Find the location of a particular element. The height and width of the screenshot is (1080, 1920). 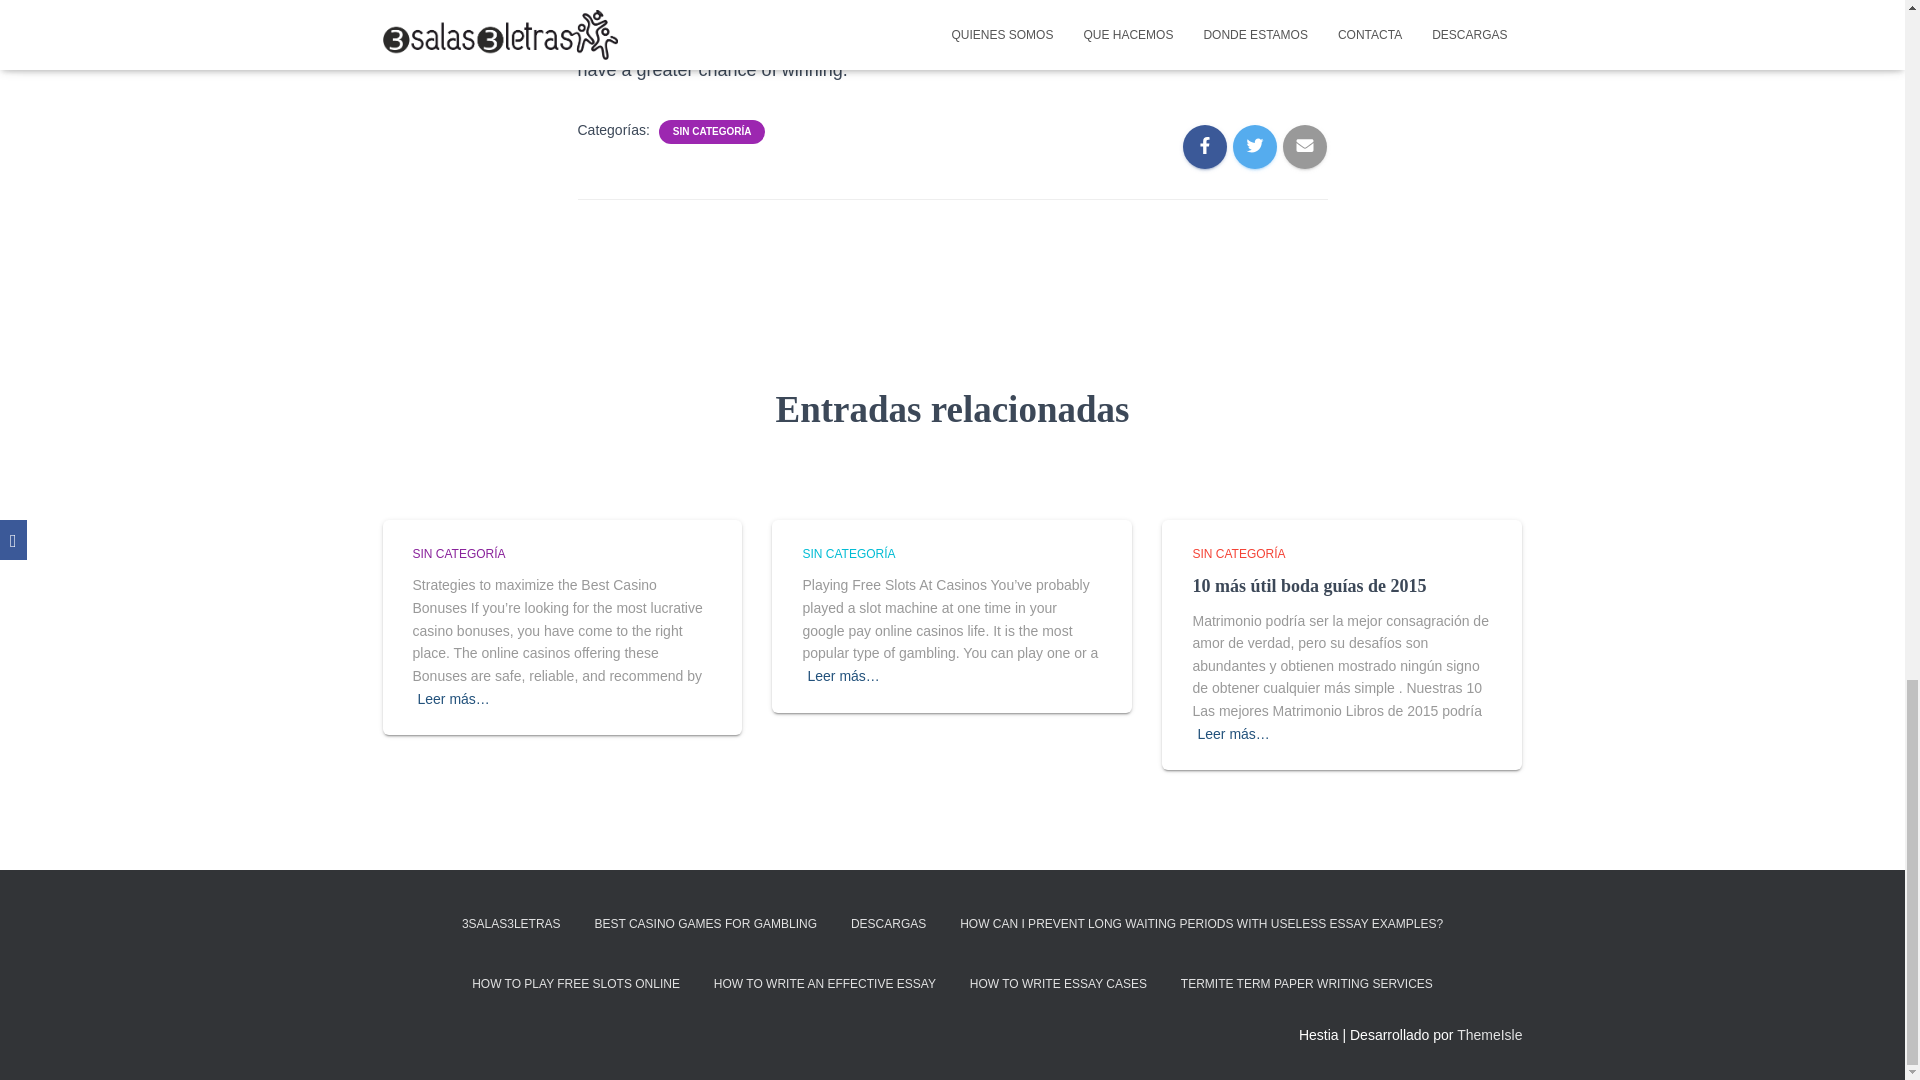

3SALAS3LETRAS is located at coordinates (512, 924).